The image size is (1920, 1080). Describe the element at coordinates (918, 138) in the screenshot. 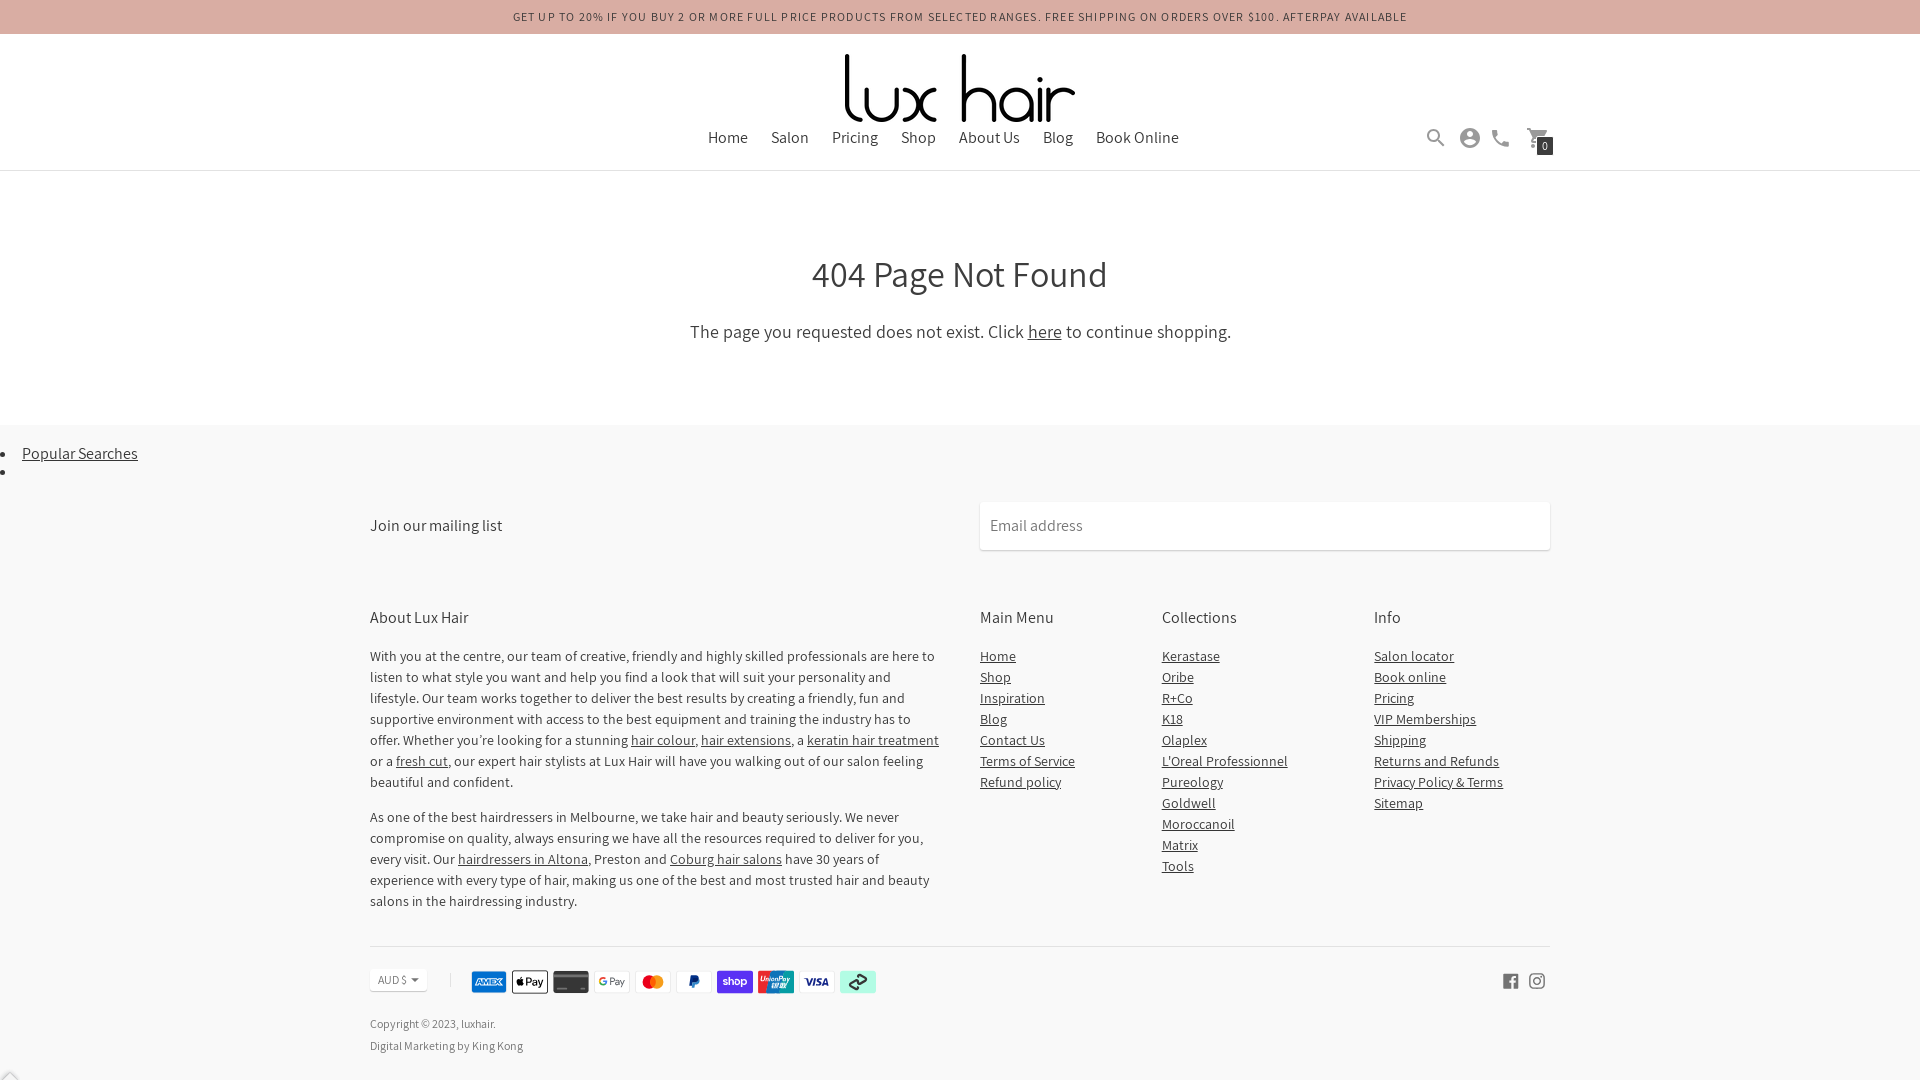

I see `Shop` at that location.